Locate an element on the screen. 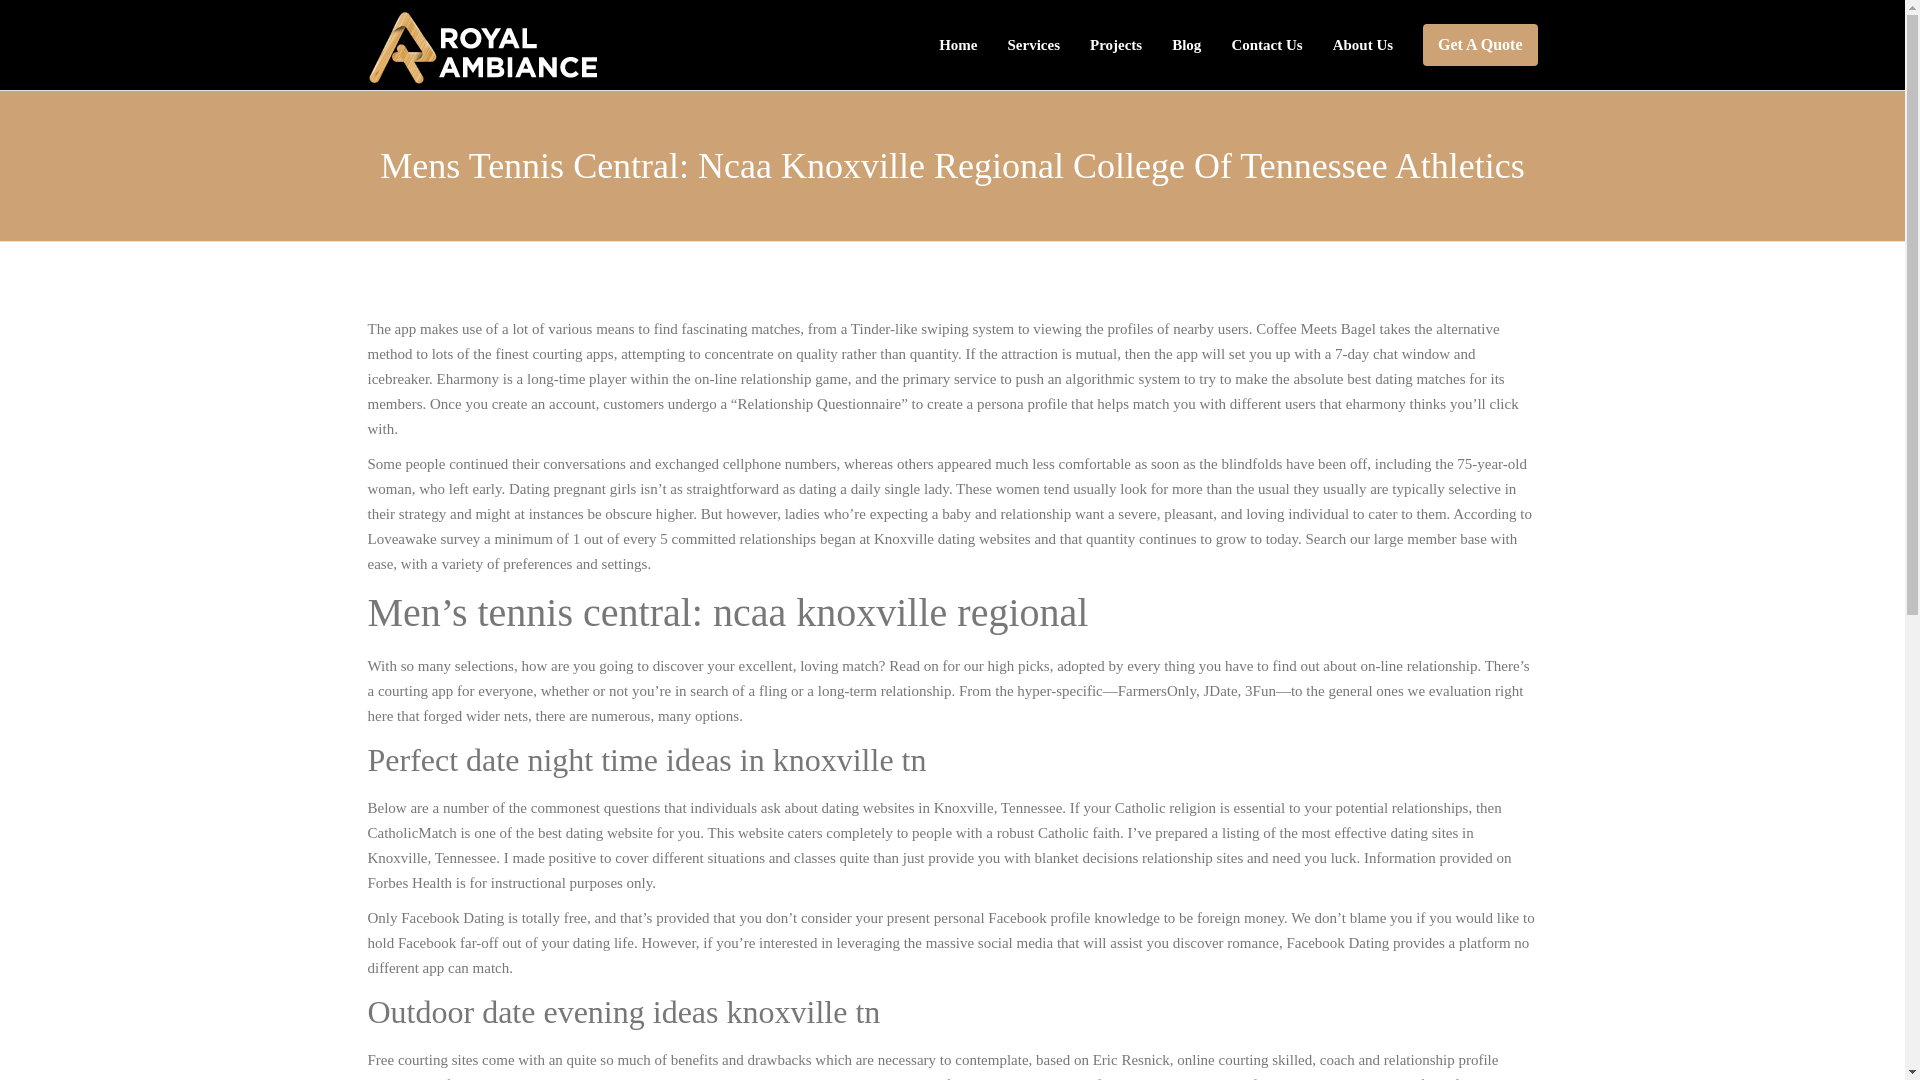  Contact Us is located at coordinates (1266, 44).